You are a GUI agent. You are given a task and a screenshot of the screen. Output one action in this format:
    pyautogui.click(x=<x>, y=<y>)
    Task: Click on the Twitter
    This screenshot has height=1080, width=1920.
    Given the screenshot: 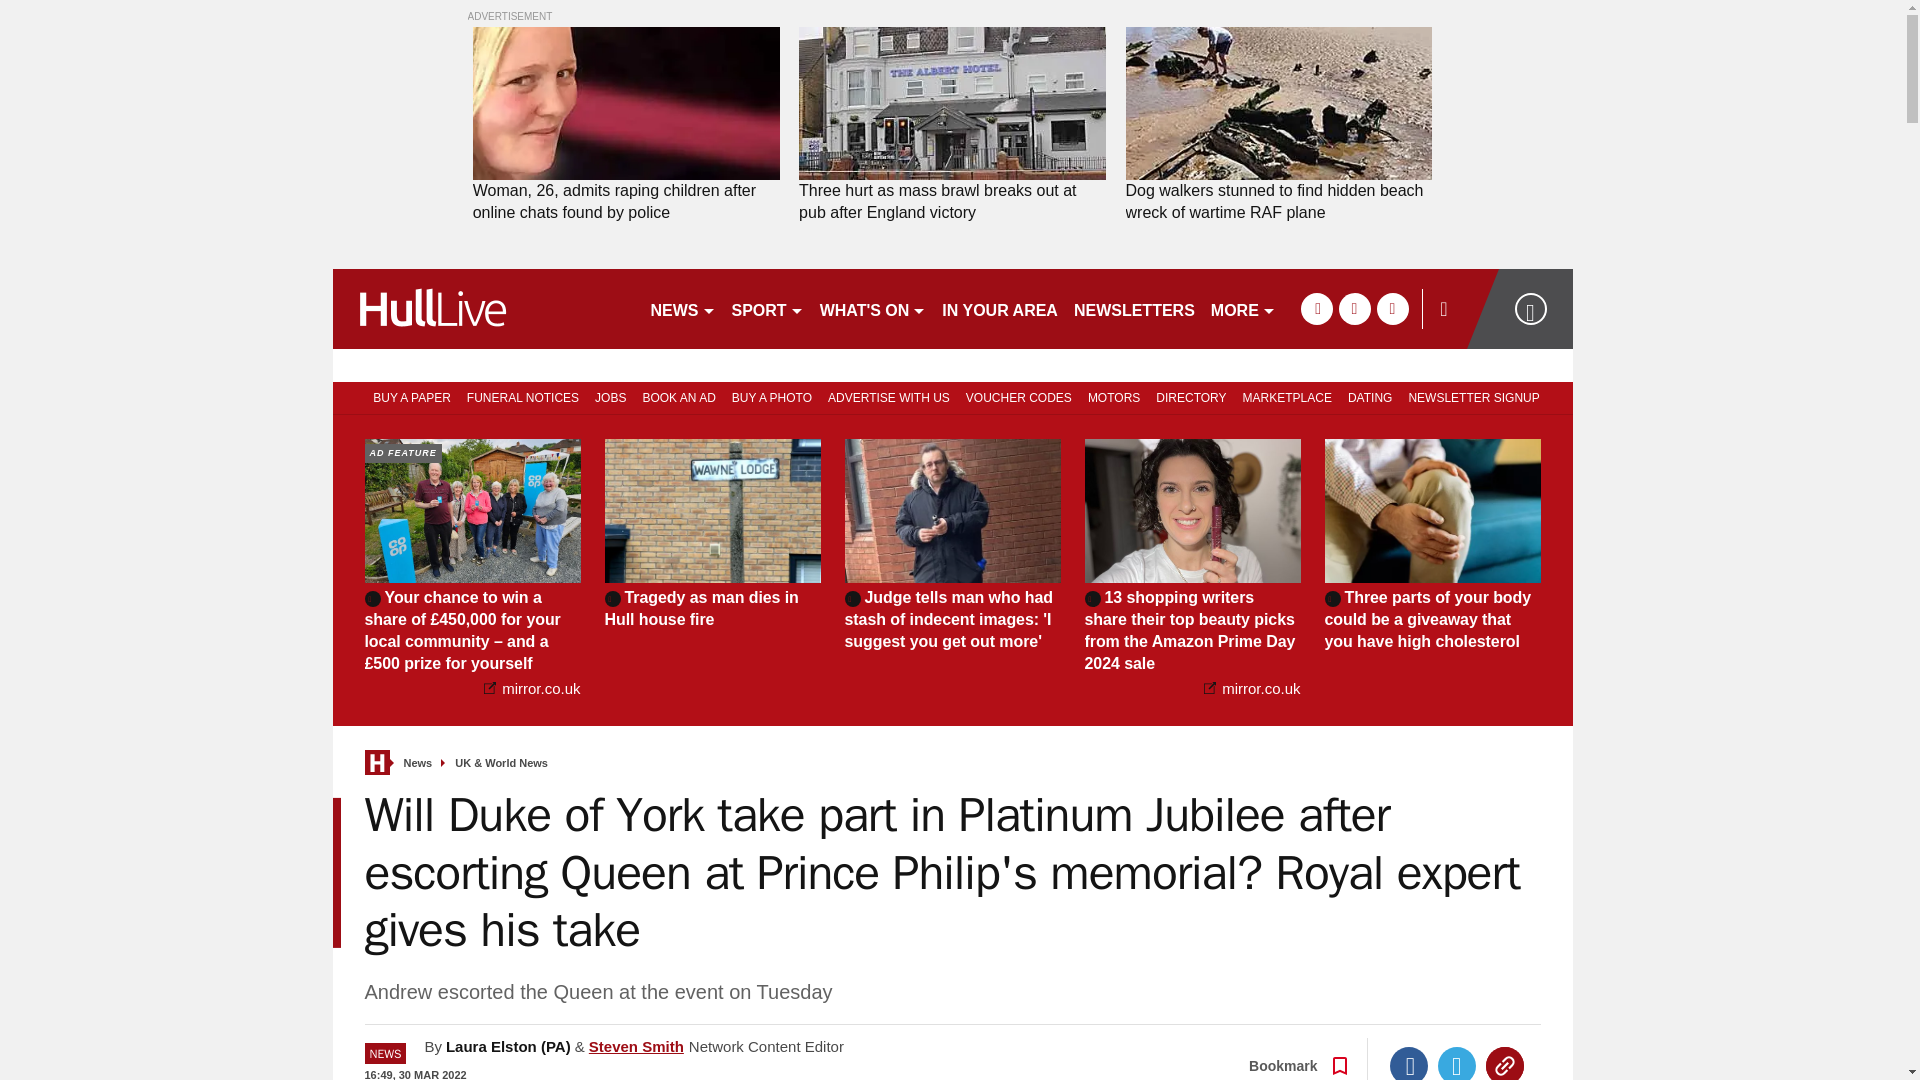 What is the action you would take?
    pyautogui.click(x=1457, y=1063)
    